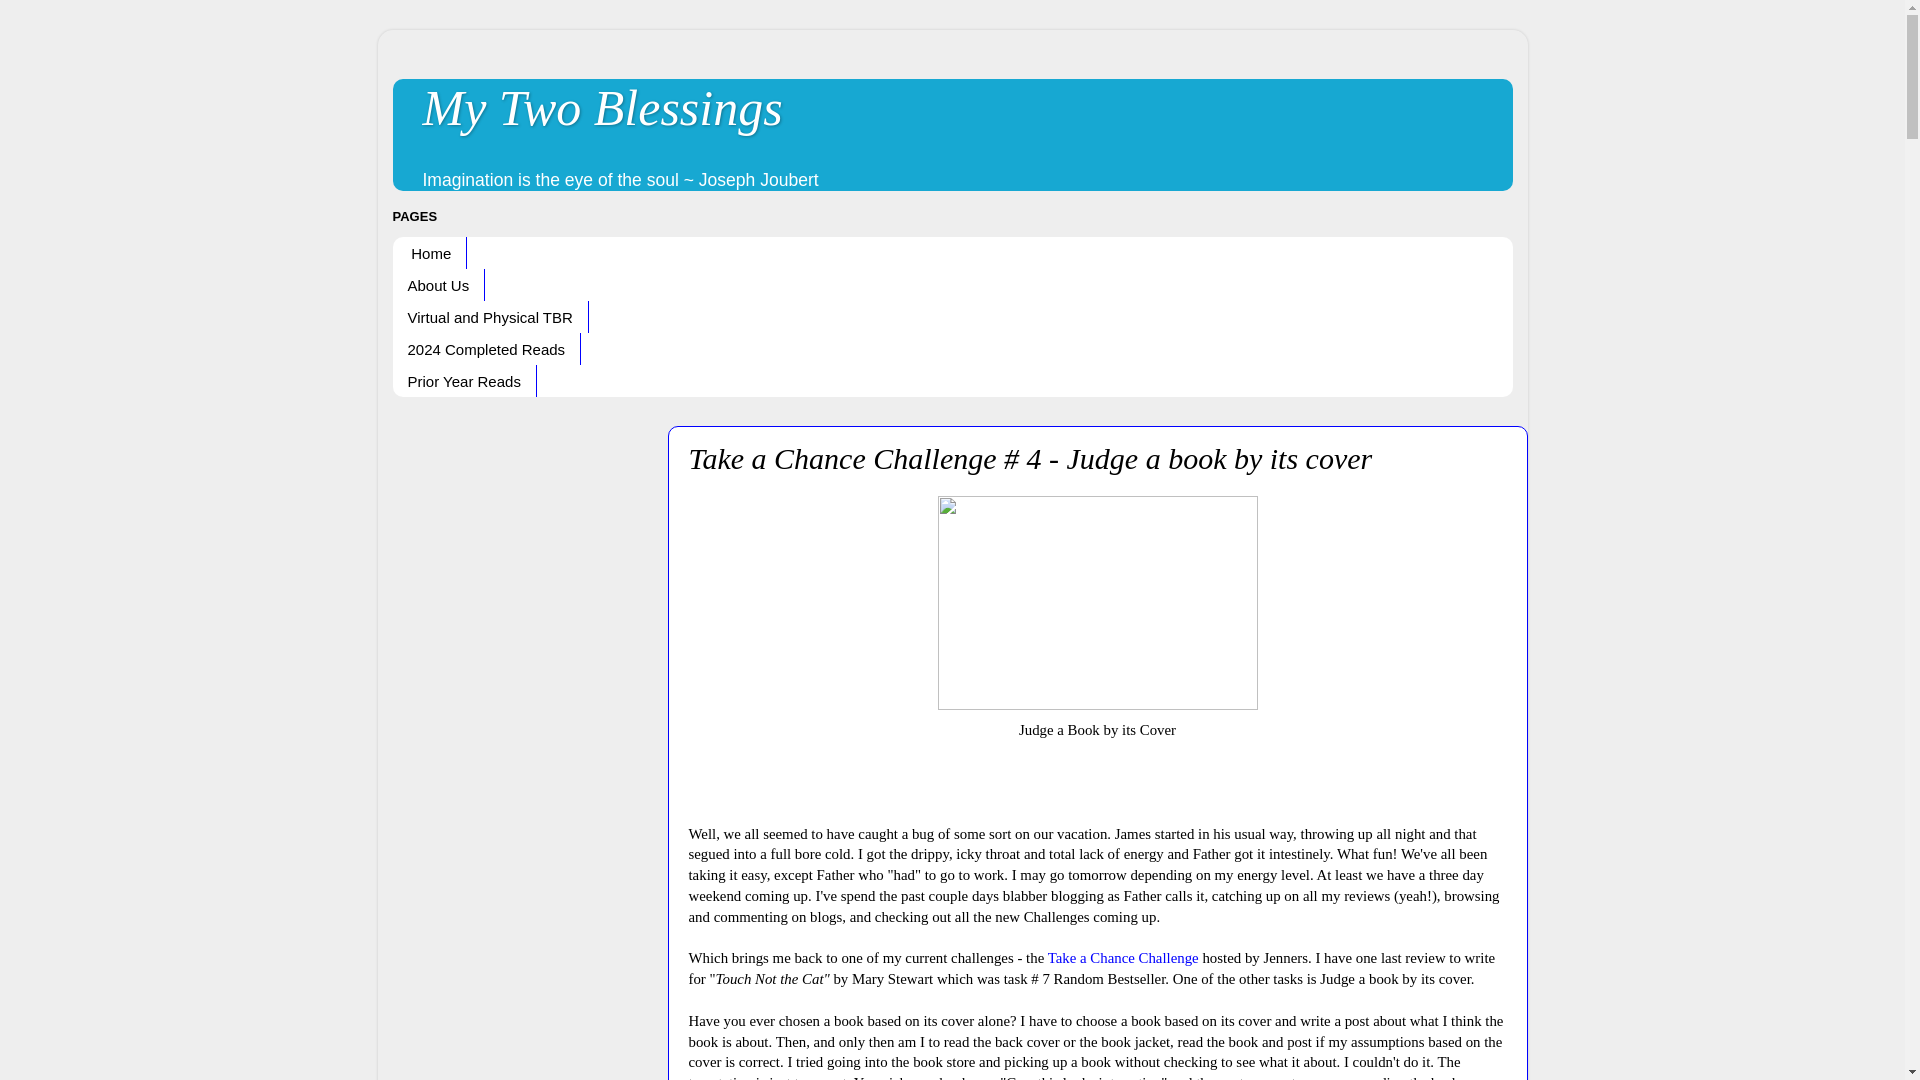 The width and height of the screenshot is (1920, 1080). I want to click on My Two Blessings, so click(602, 108).